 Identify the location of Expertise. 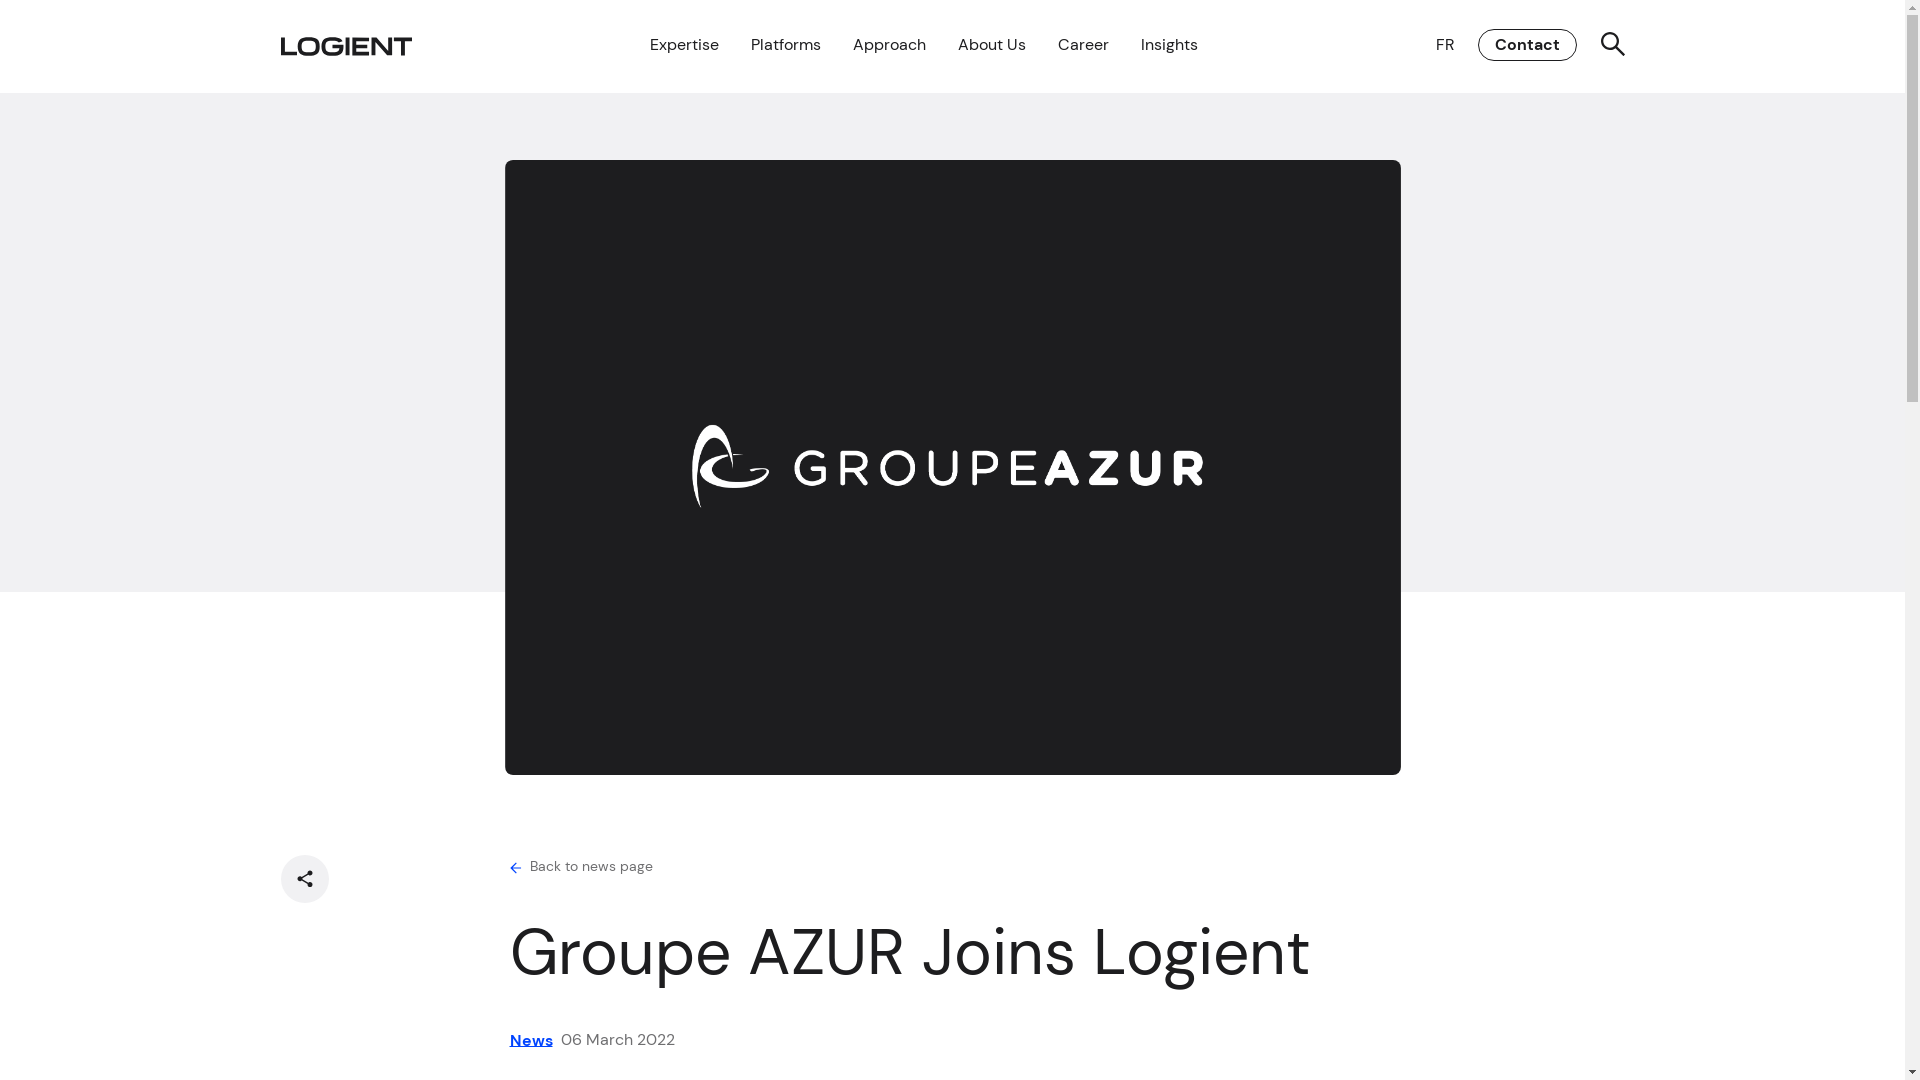
(684, 45).